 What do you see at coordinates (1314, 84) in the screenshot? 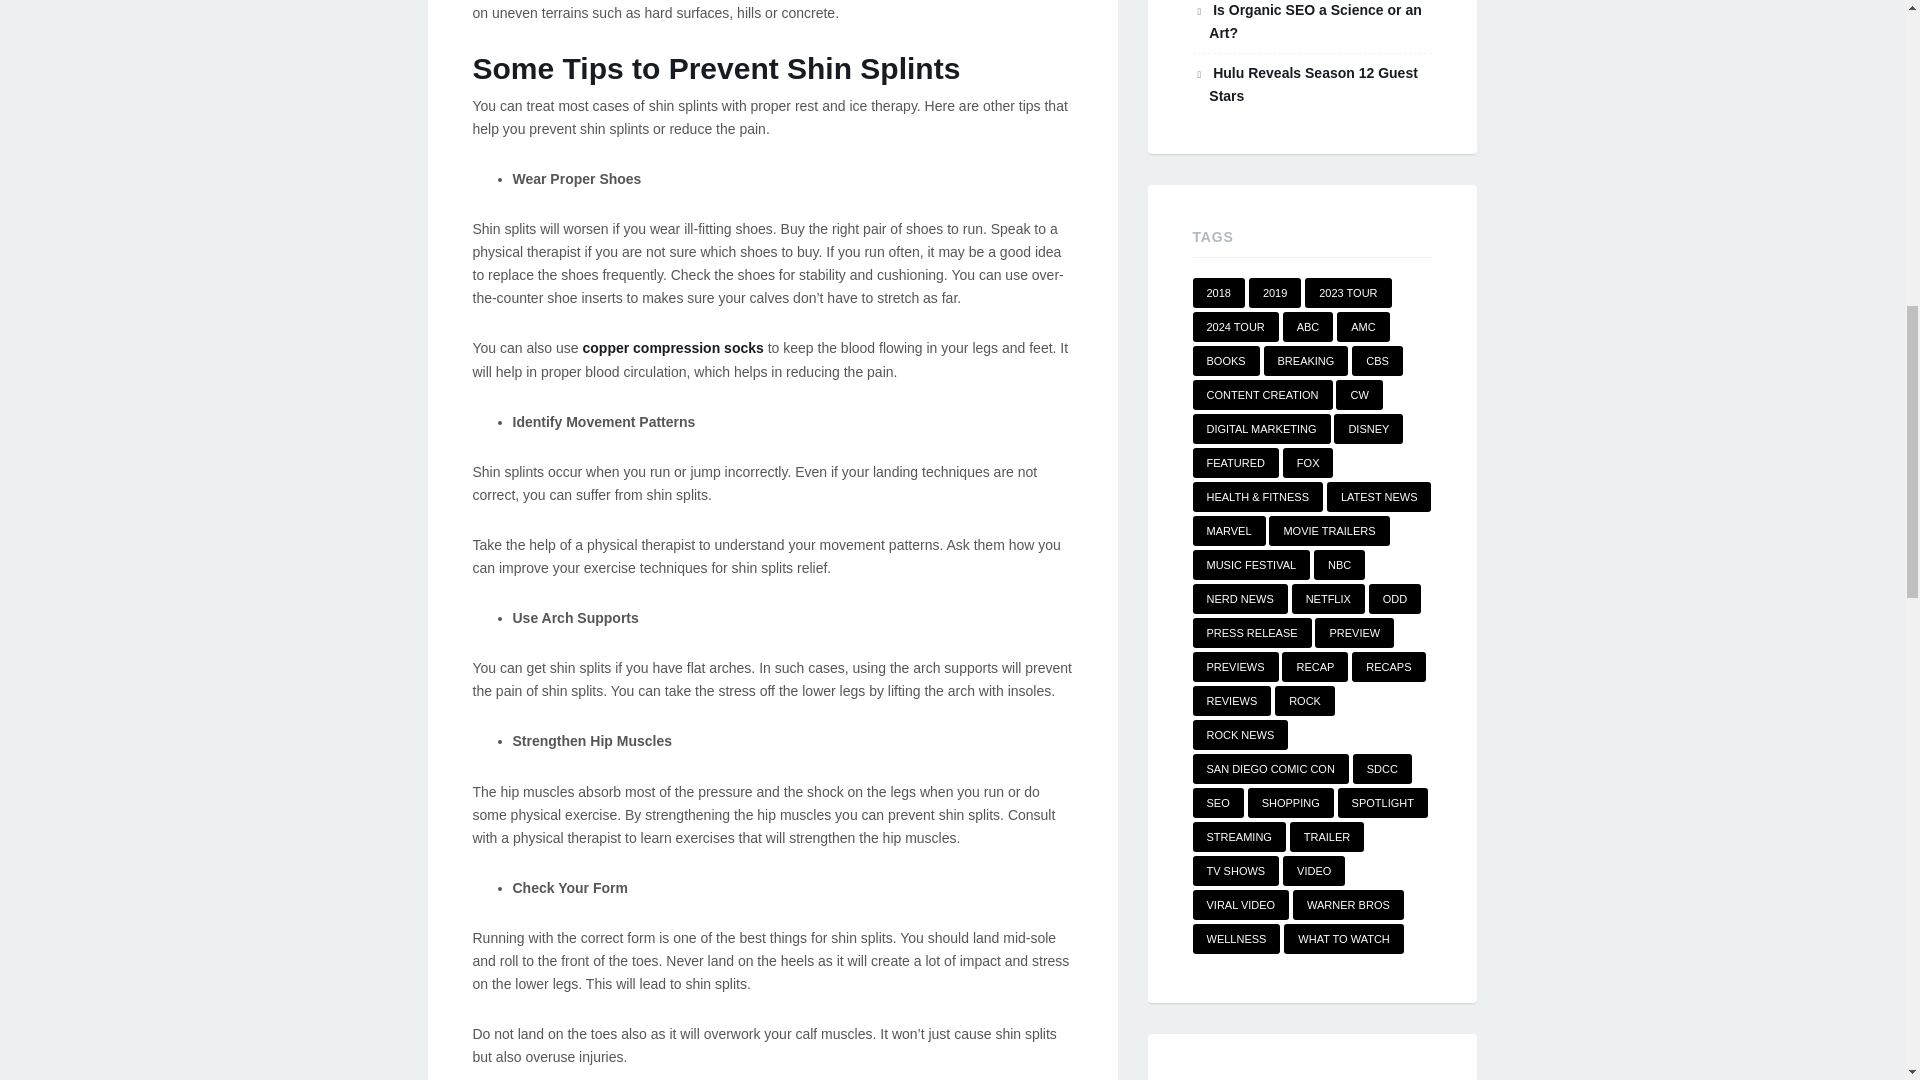
I see `Hulu Reveals Season 12 Guest Stars` at bounding box center [1314, 84].